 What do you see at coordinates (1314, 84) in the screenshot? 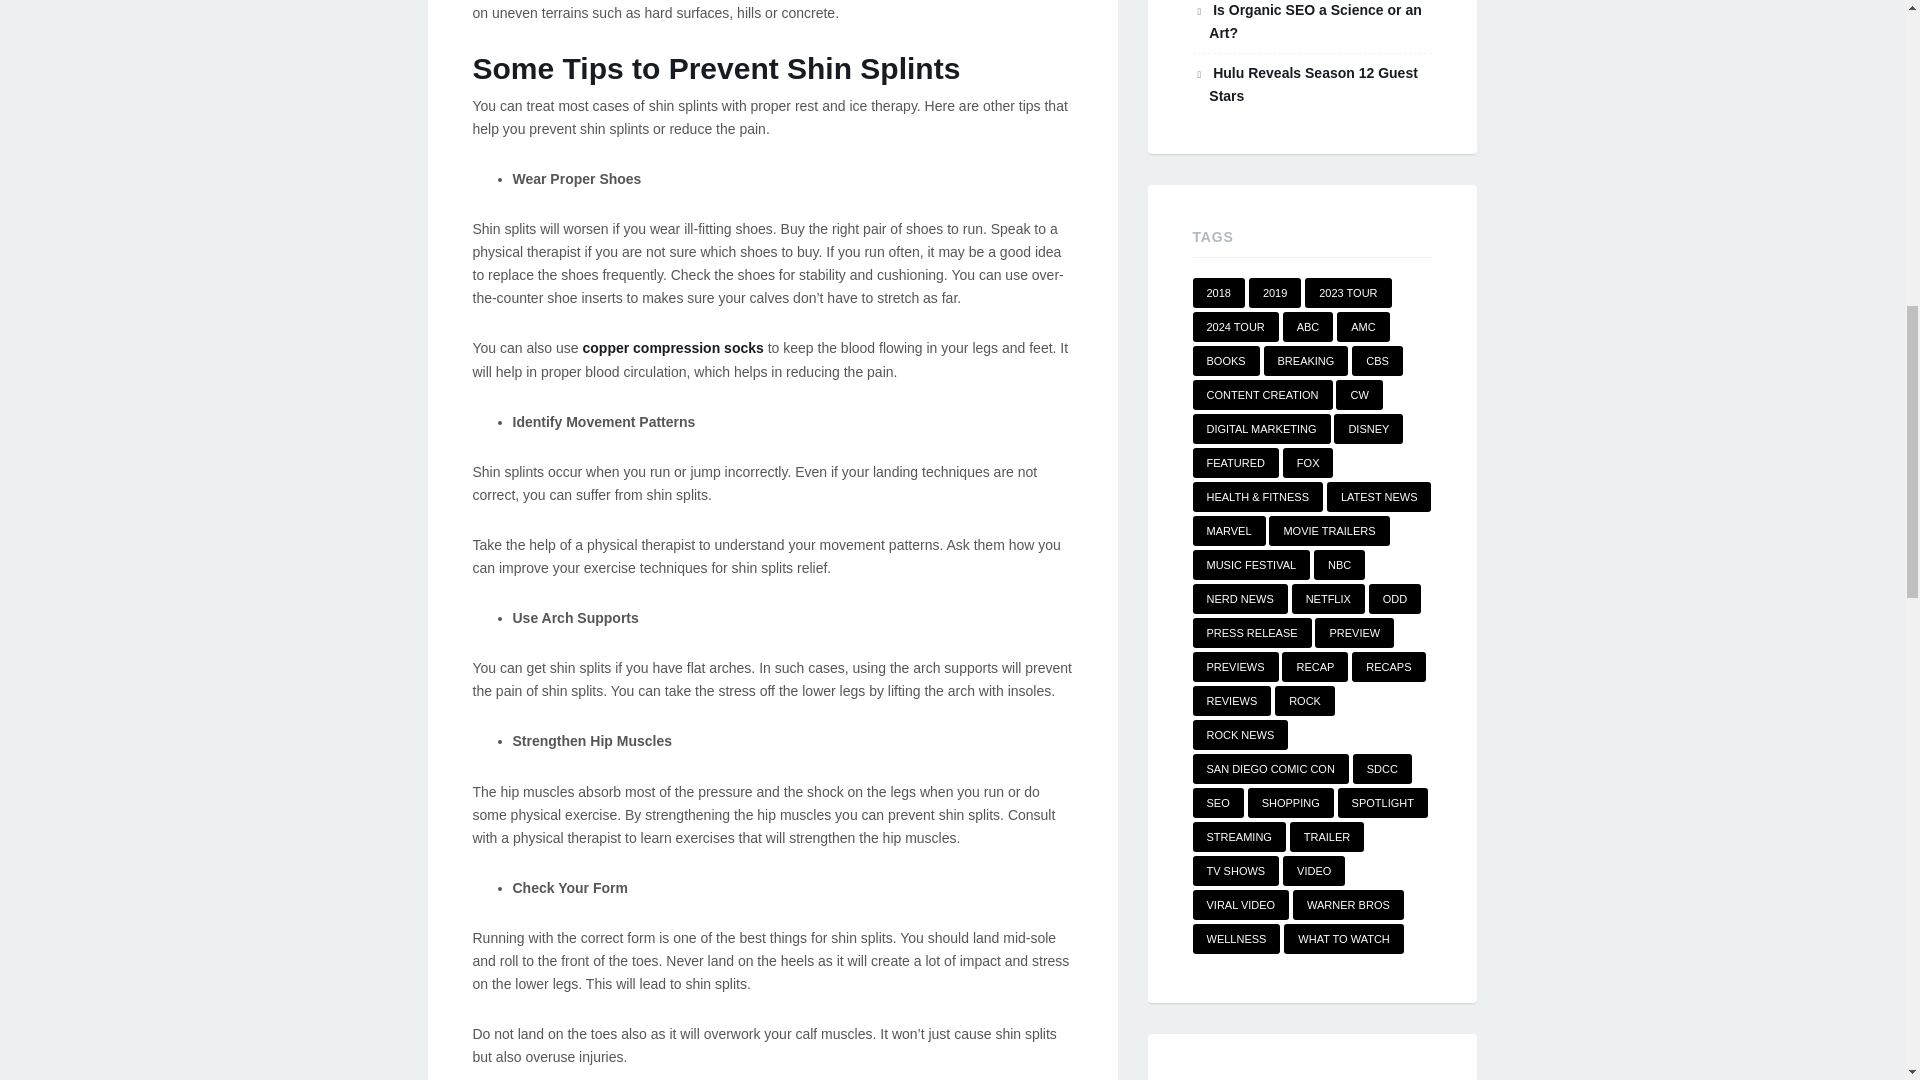
I see `Hulu Reveals Season 12 Guest Stars` at bounding box center [1314, 84].